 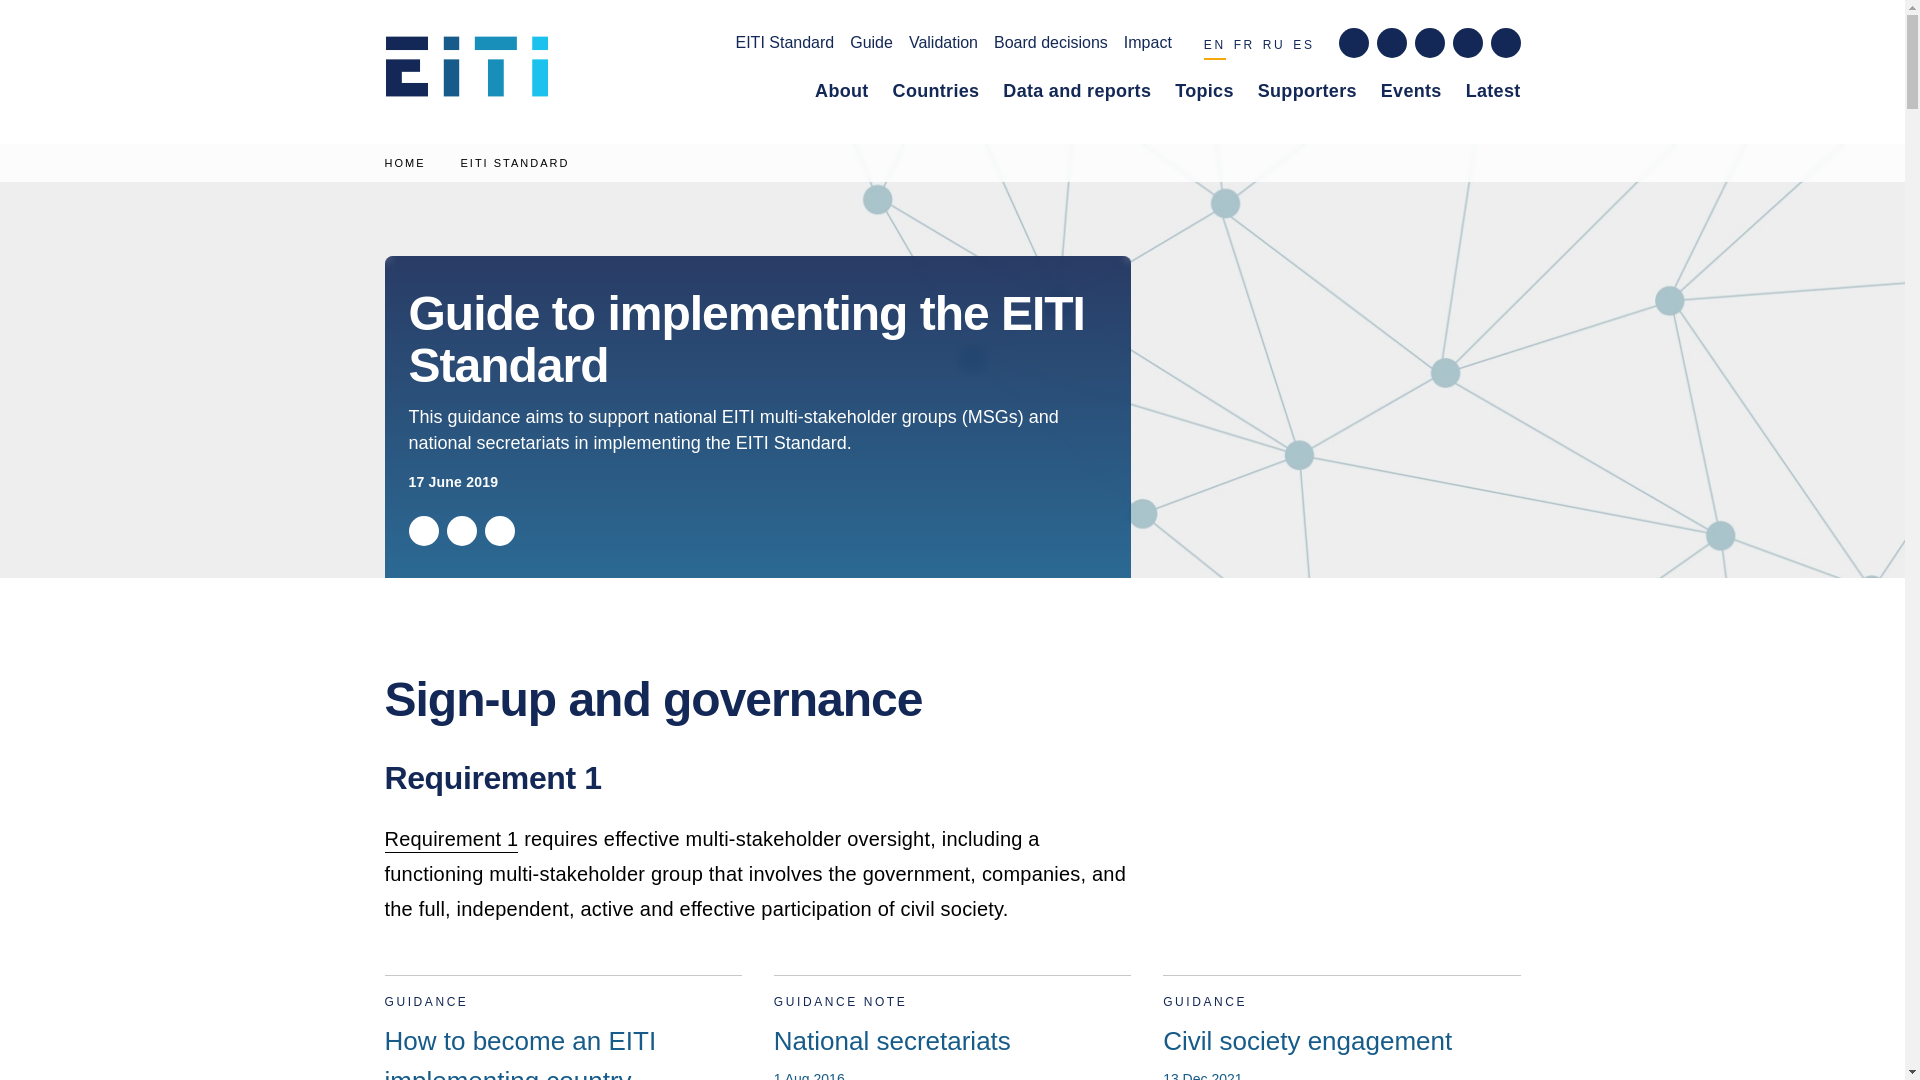 I want to click on About, so click(x=842, y=95).